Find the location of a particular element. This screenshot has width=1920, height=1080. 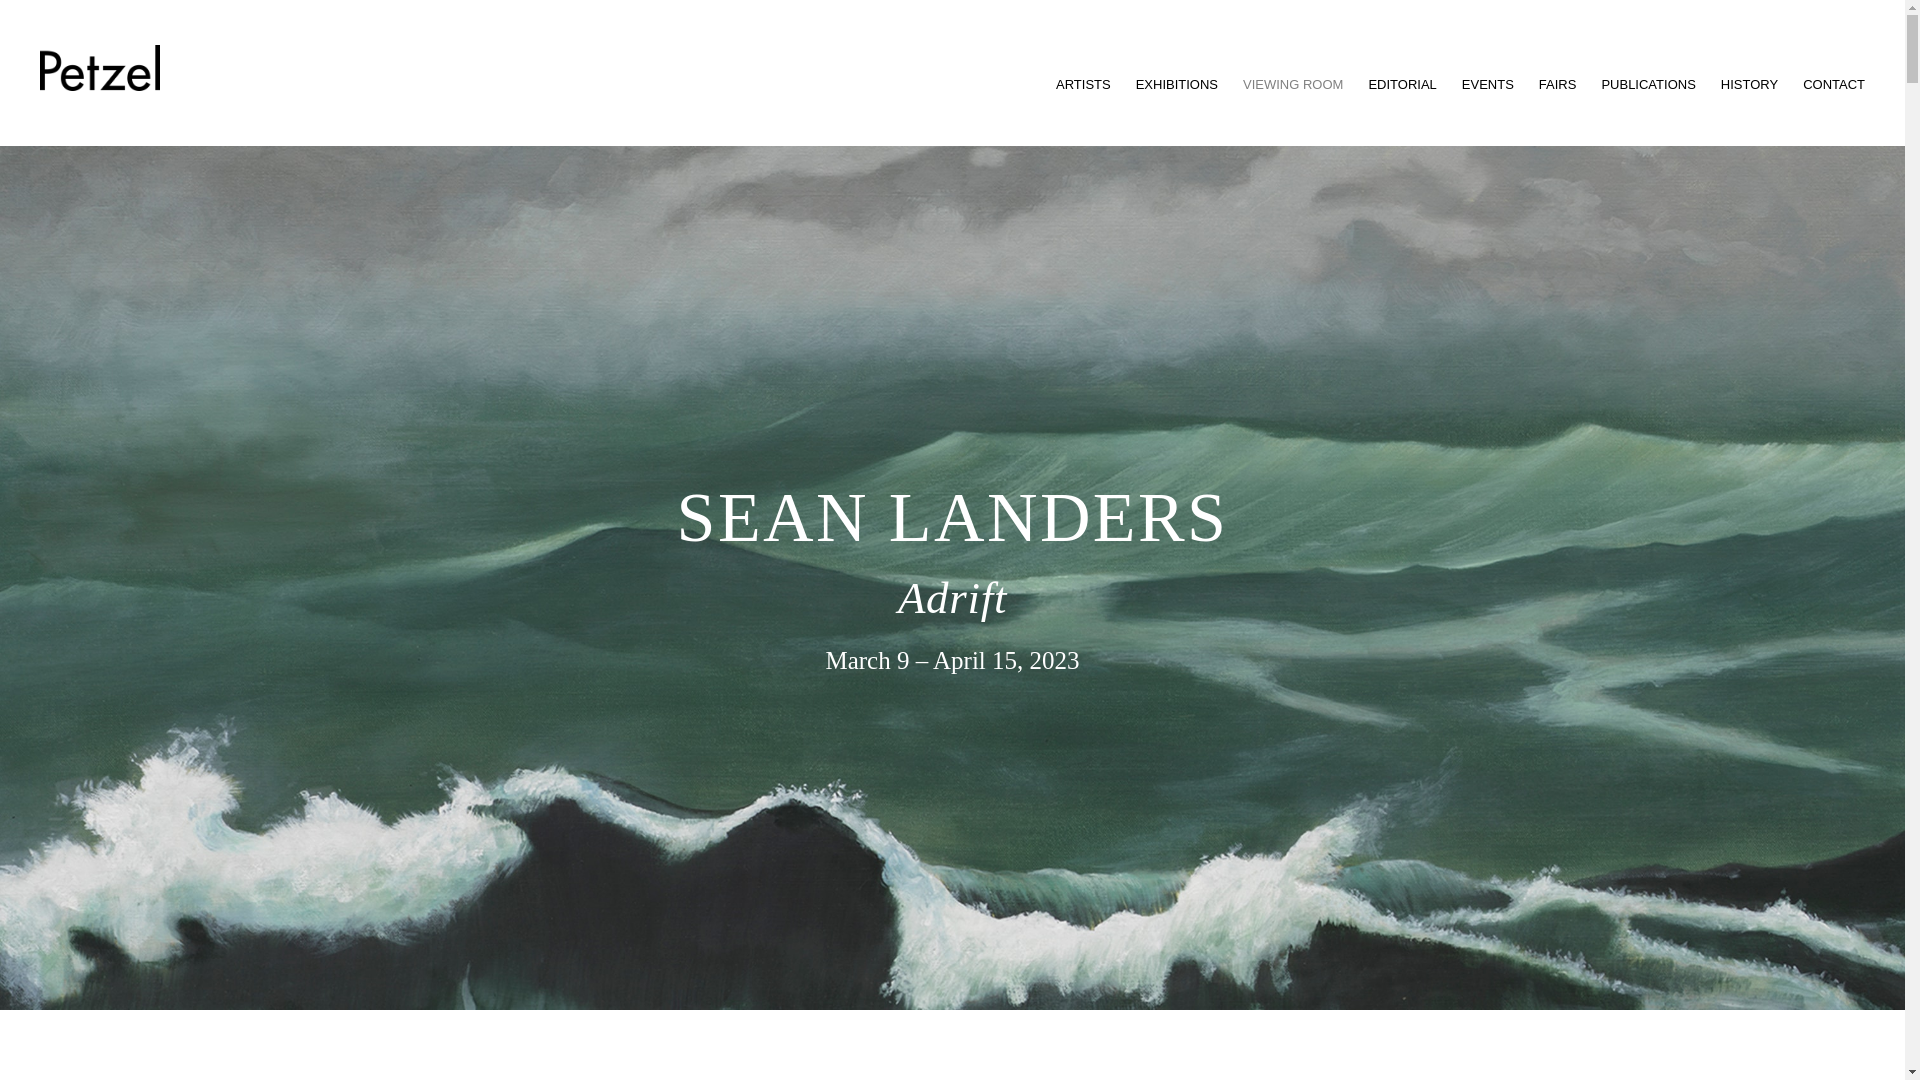

EDITORIAL is located at coordinates (1402, 84).